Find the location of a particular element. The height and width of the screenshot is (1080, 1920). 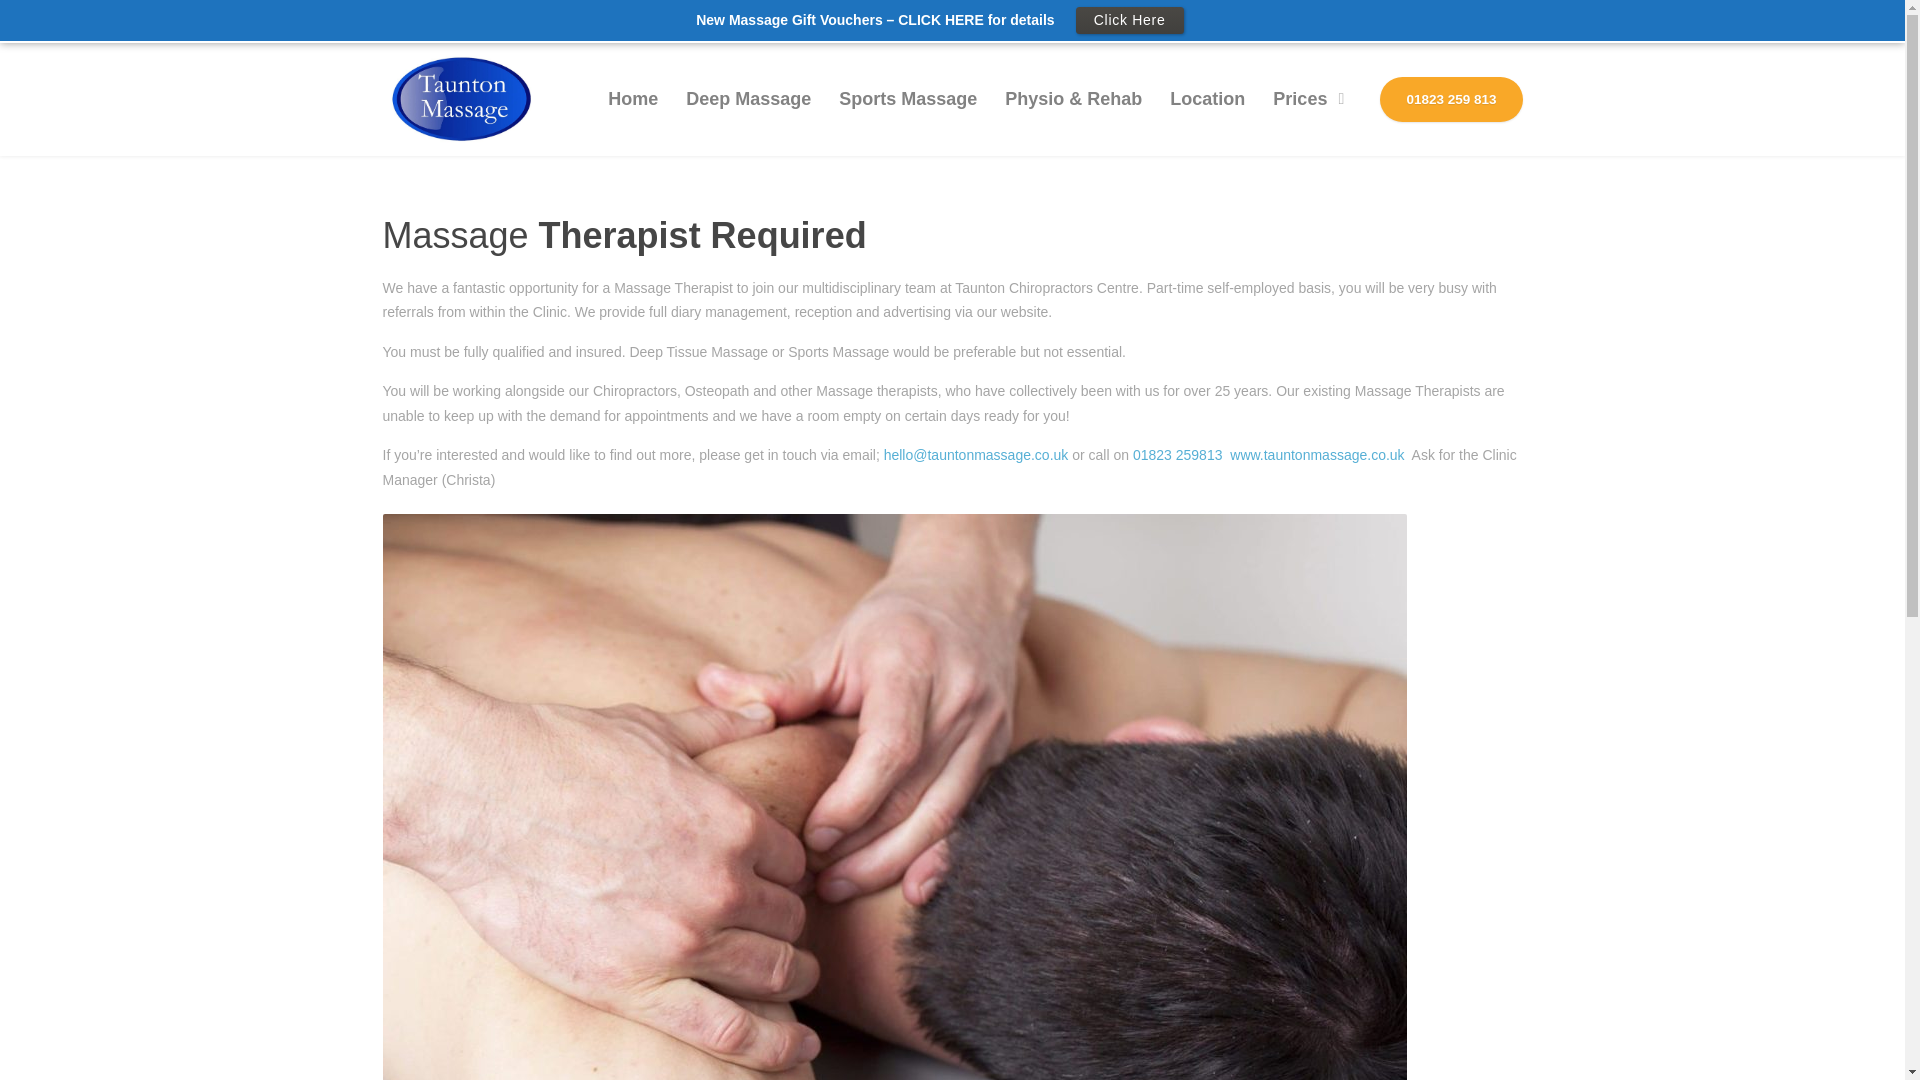

01823 259 813 is located at coordinates (1451, 56).